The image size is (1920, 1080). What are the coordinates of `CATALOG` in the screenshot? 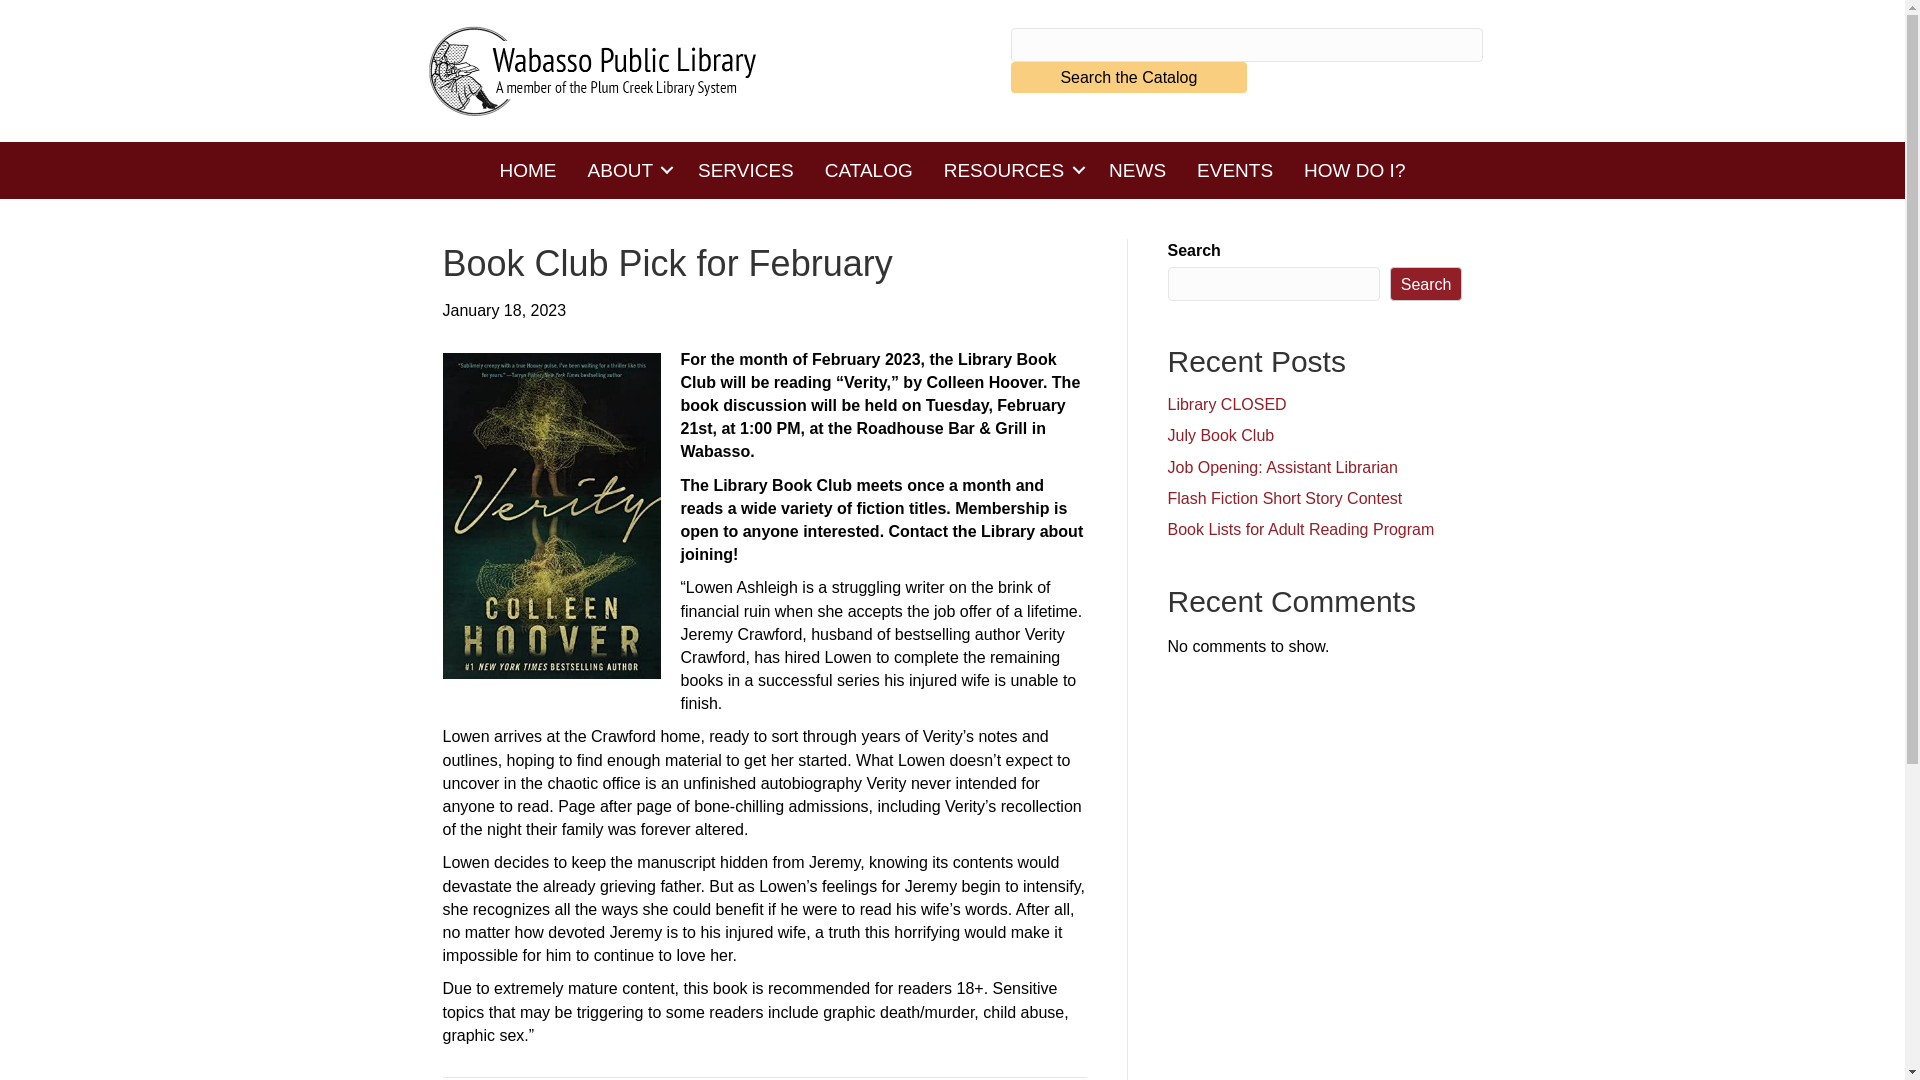 It's located at (868, 170).